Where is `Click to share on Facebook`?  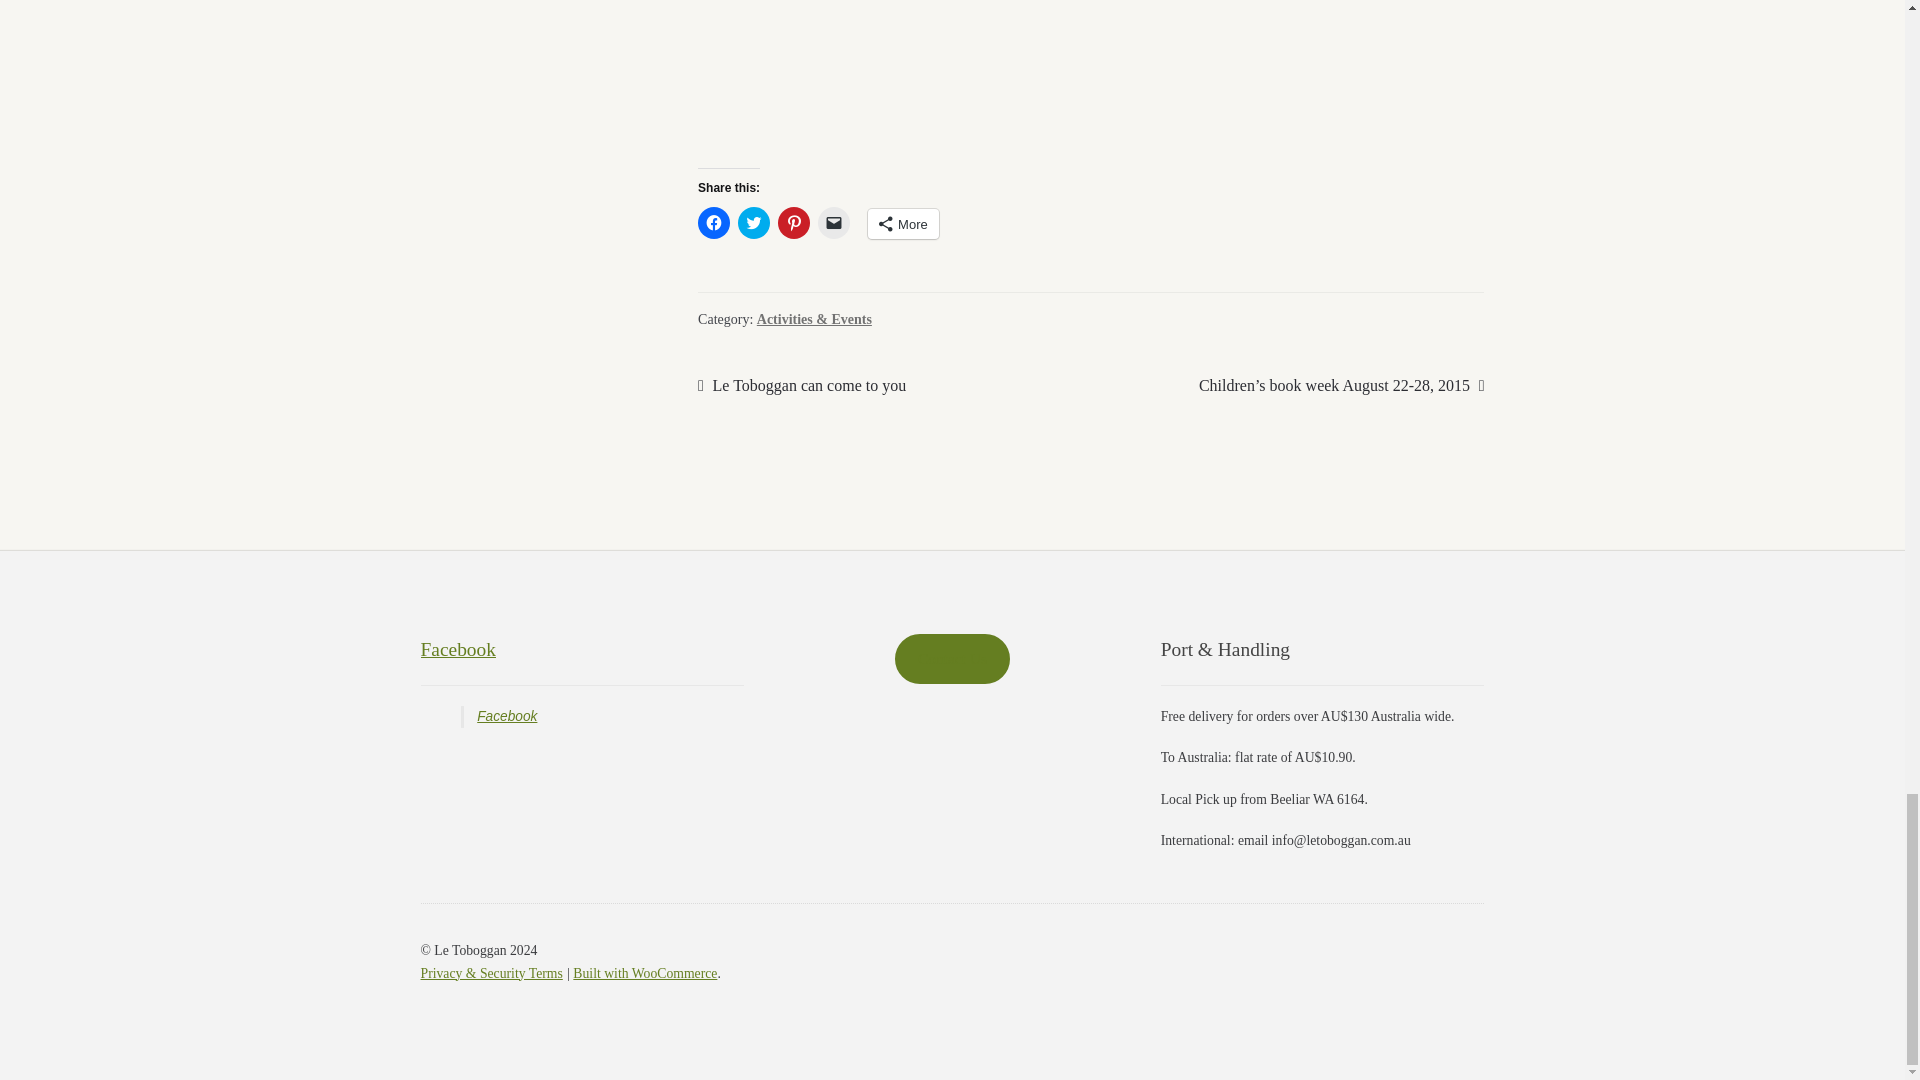
Click to share on Facebook is located at coordinates (714, 222).